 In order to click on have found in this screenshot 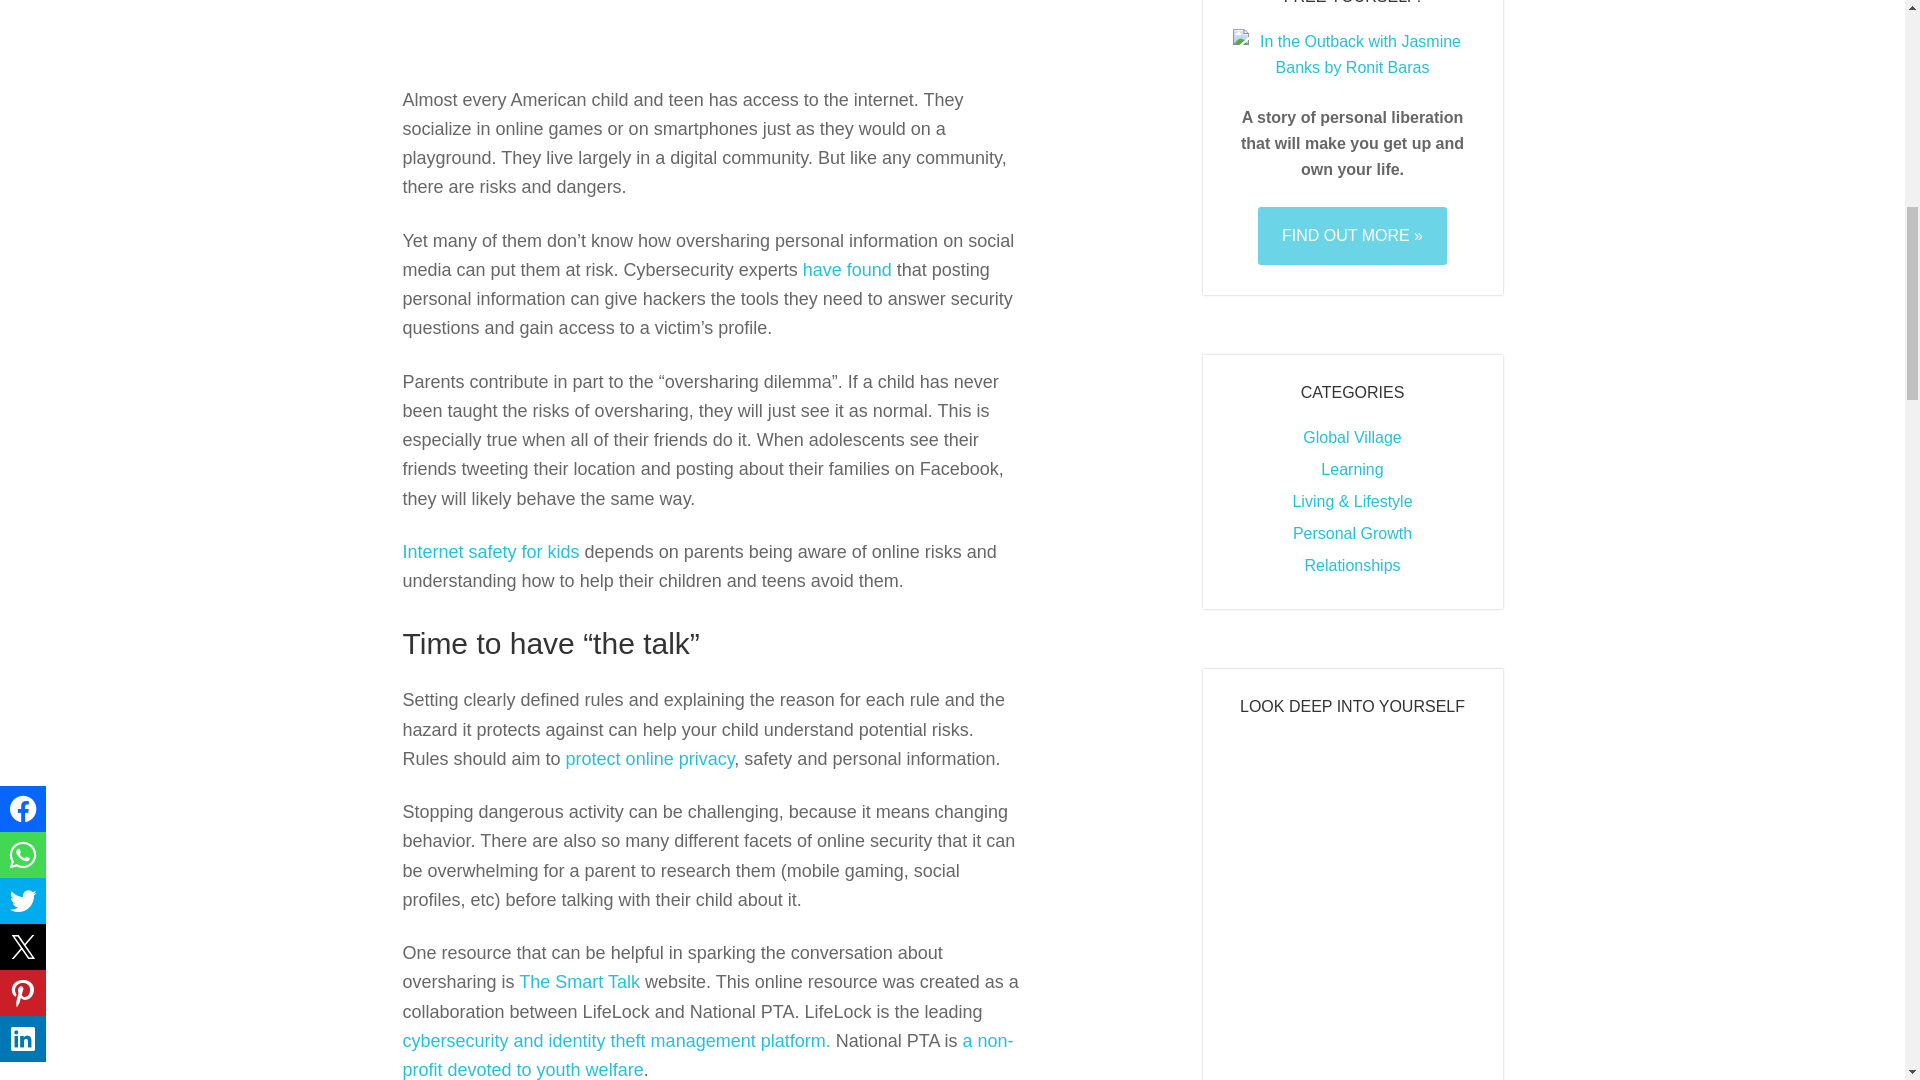, I will do `click(847, 270)`.